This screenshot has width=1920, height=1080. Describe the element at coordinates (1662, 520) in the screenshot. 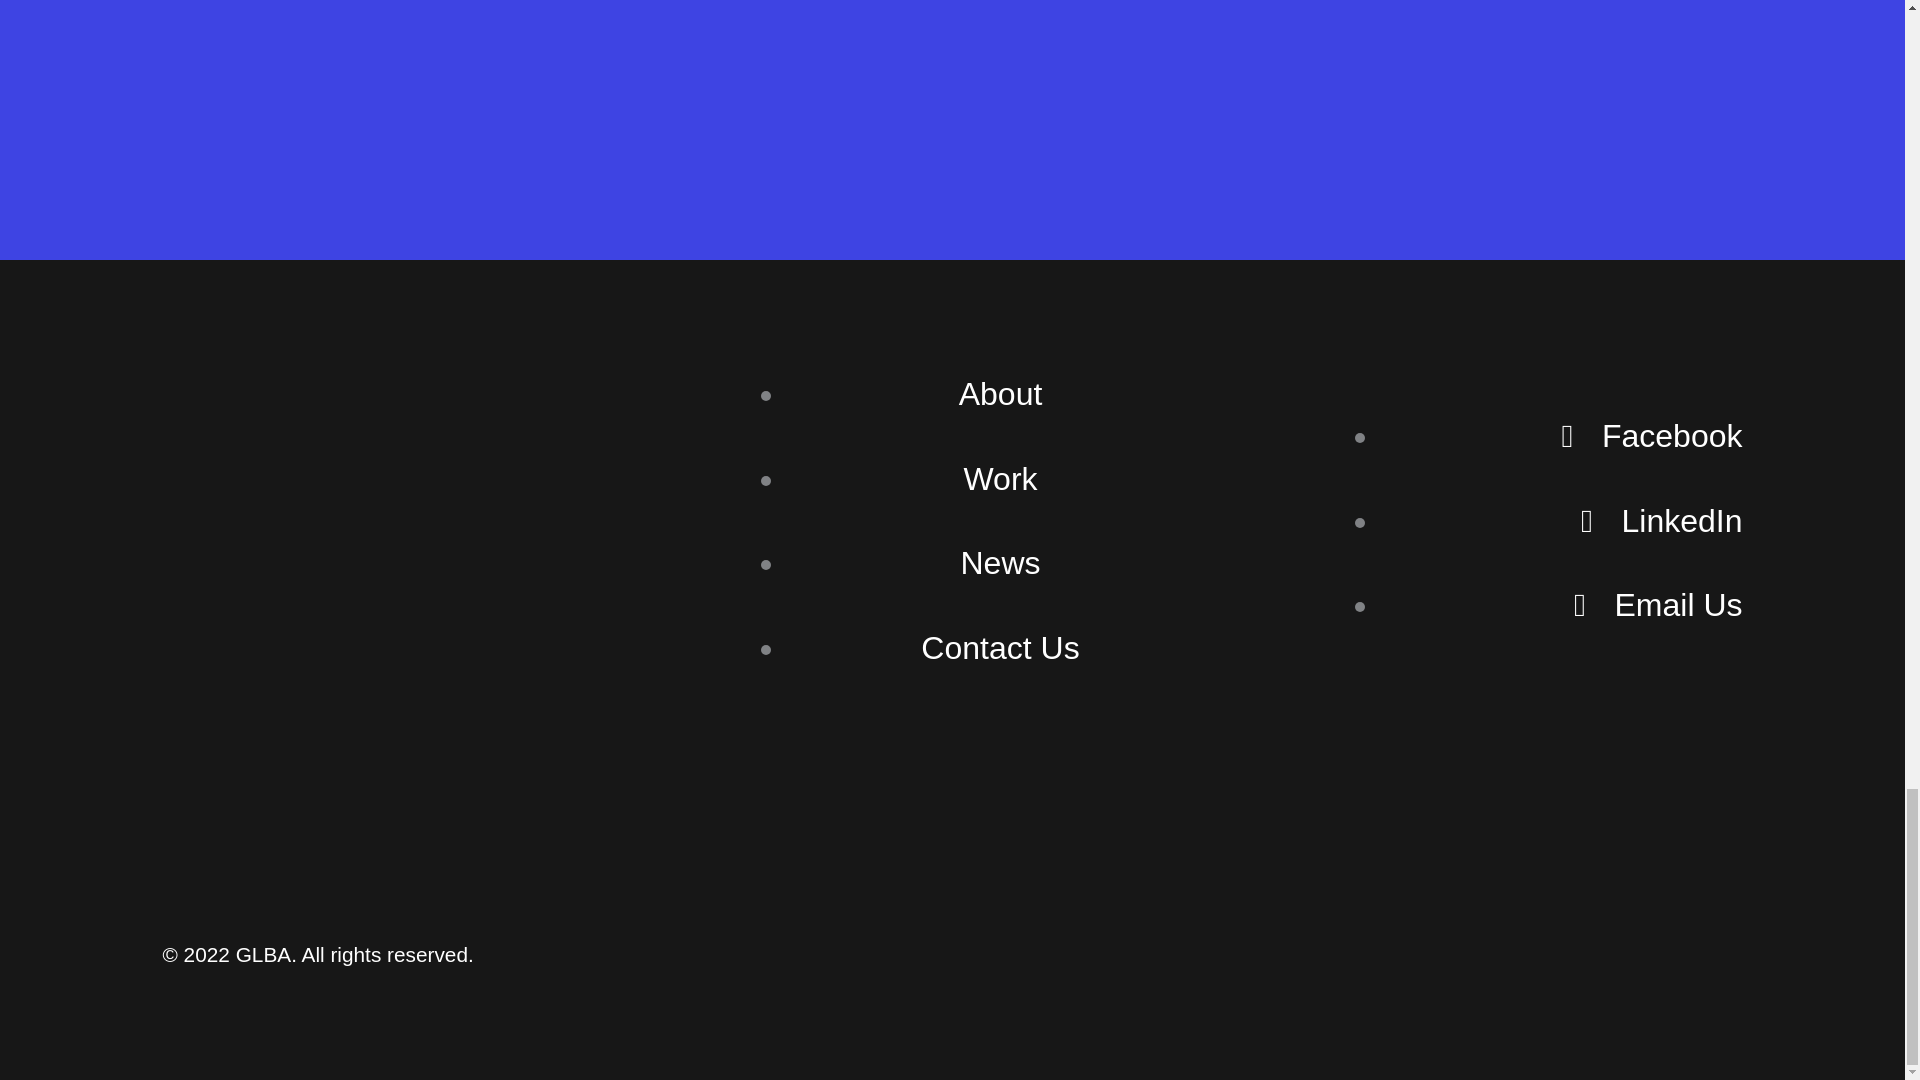

I see `LinkedIn` at that location.